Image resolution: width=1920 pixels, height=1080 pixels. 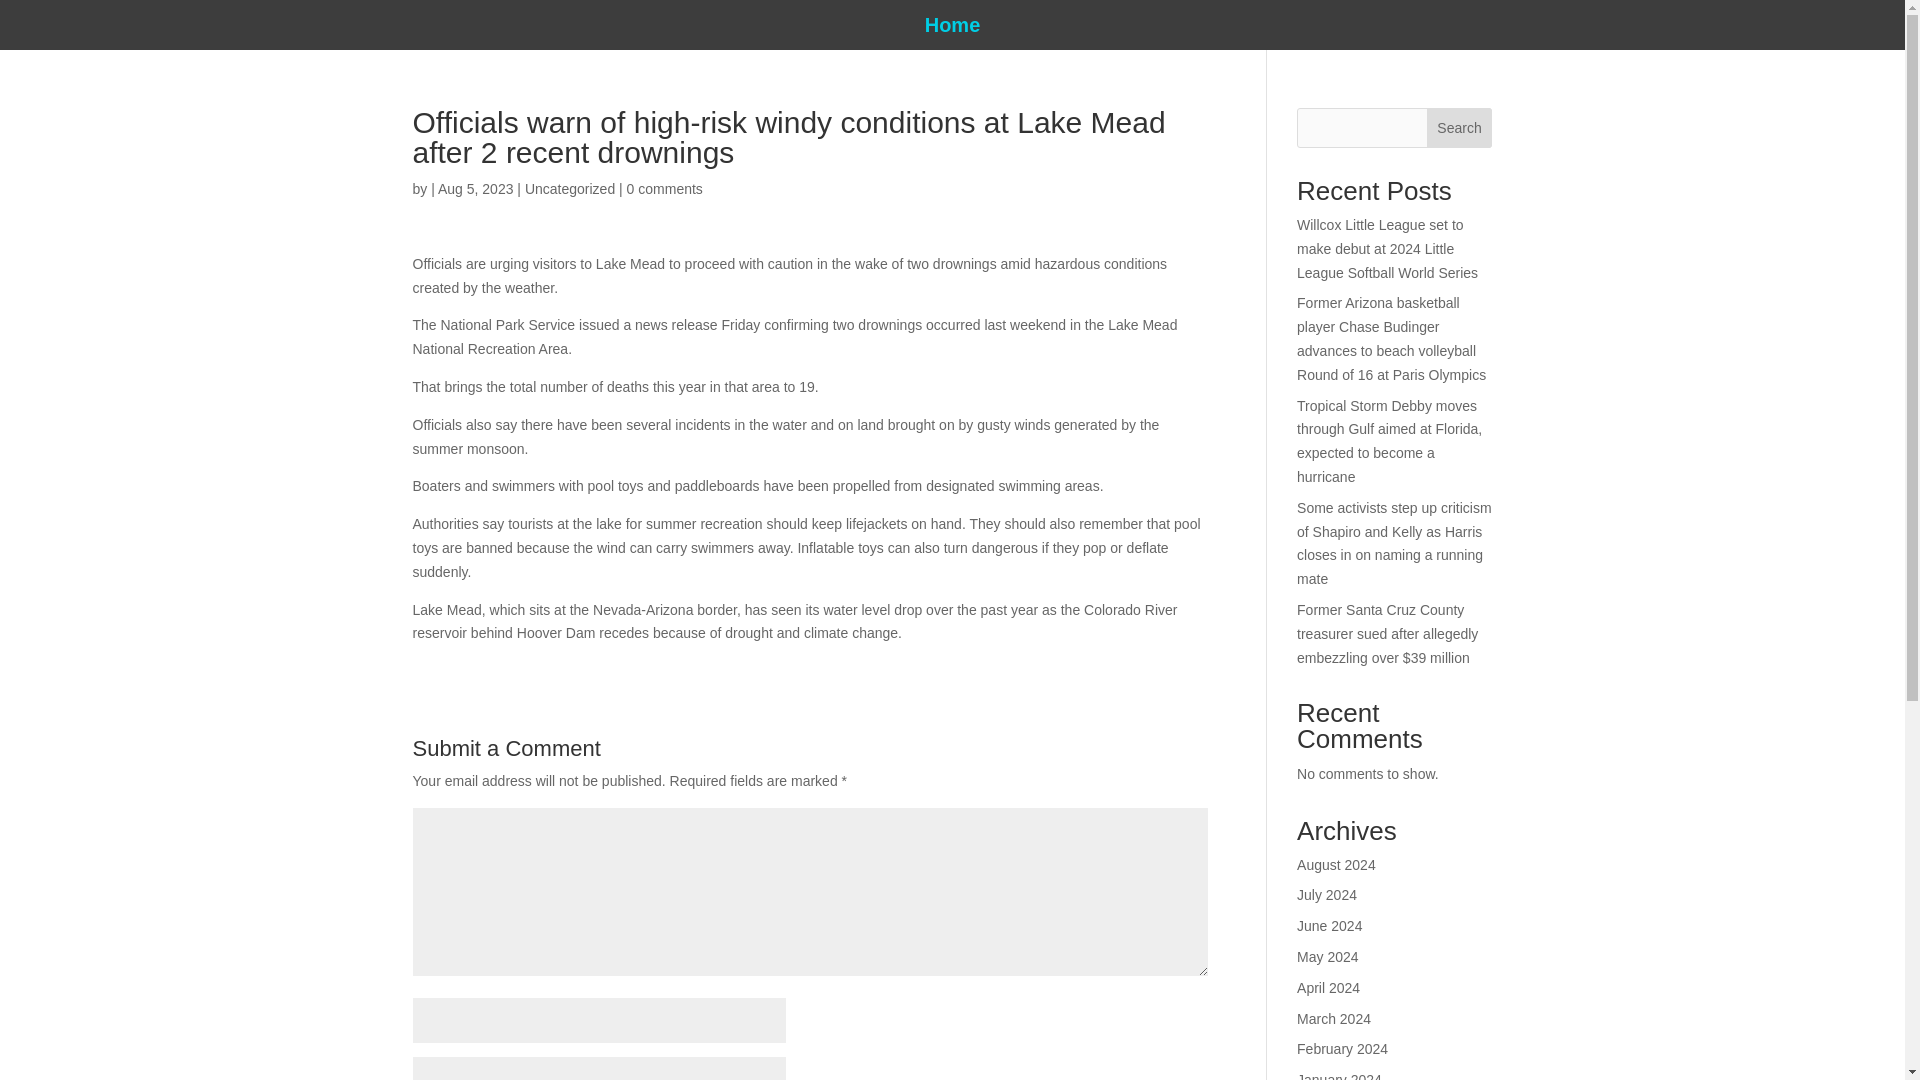 What do you see at coordinates (1329, 926) in the screenshot?
I see `June 2024` at bounding box center [1329, 926].